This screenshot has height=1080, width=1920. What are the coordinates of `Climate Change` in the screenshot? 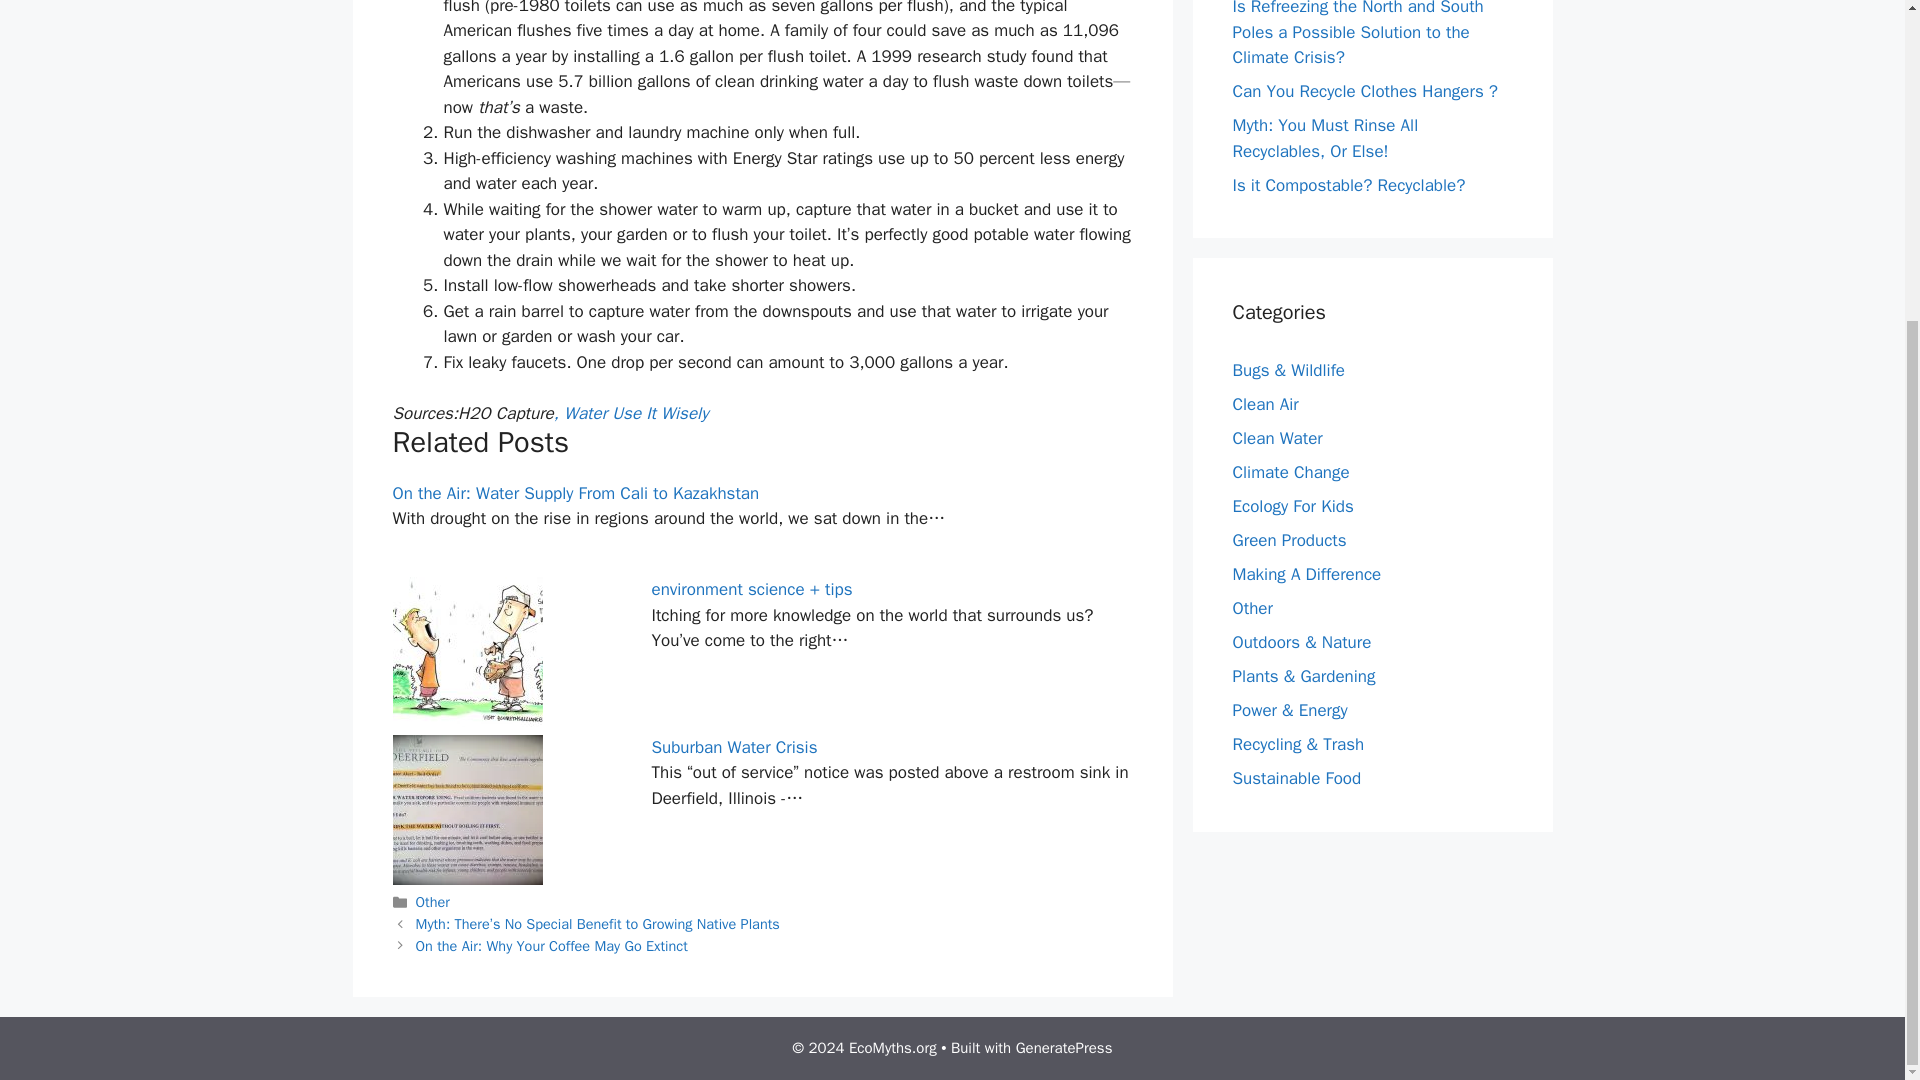 It's located at (1290, 472).